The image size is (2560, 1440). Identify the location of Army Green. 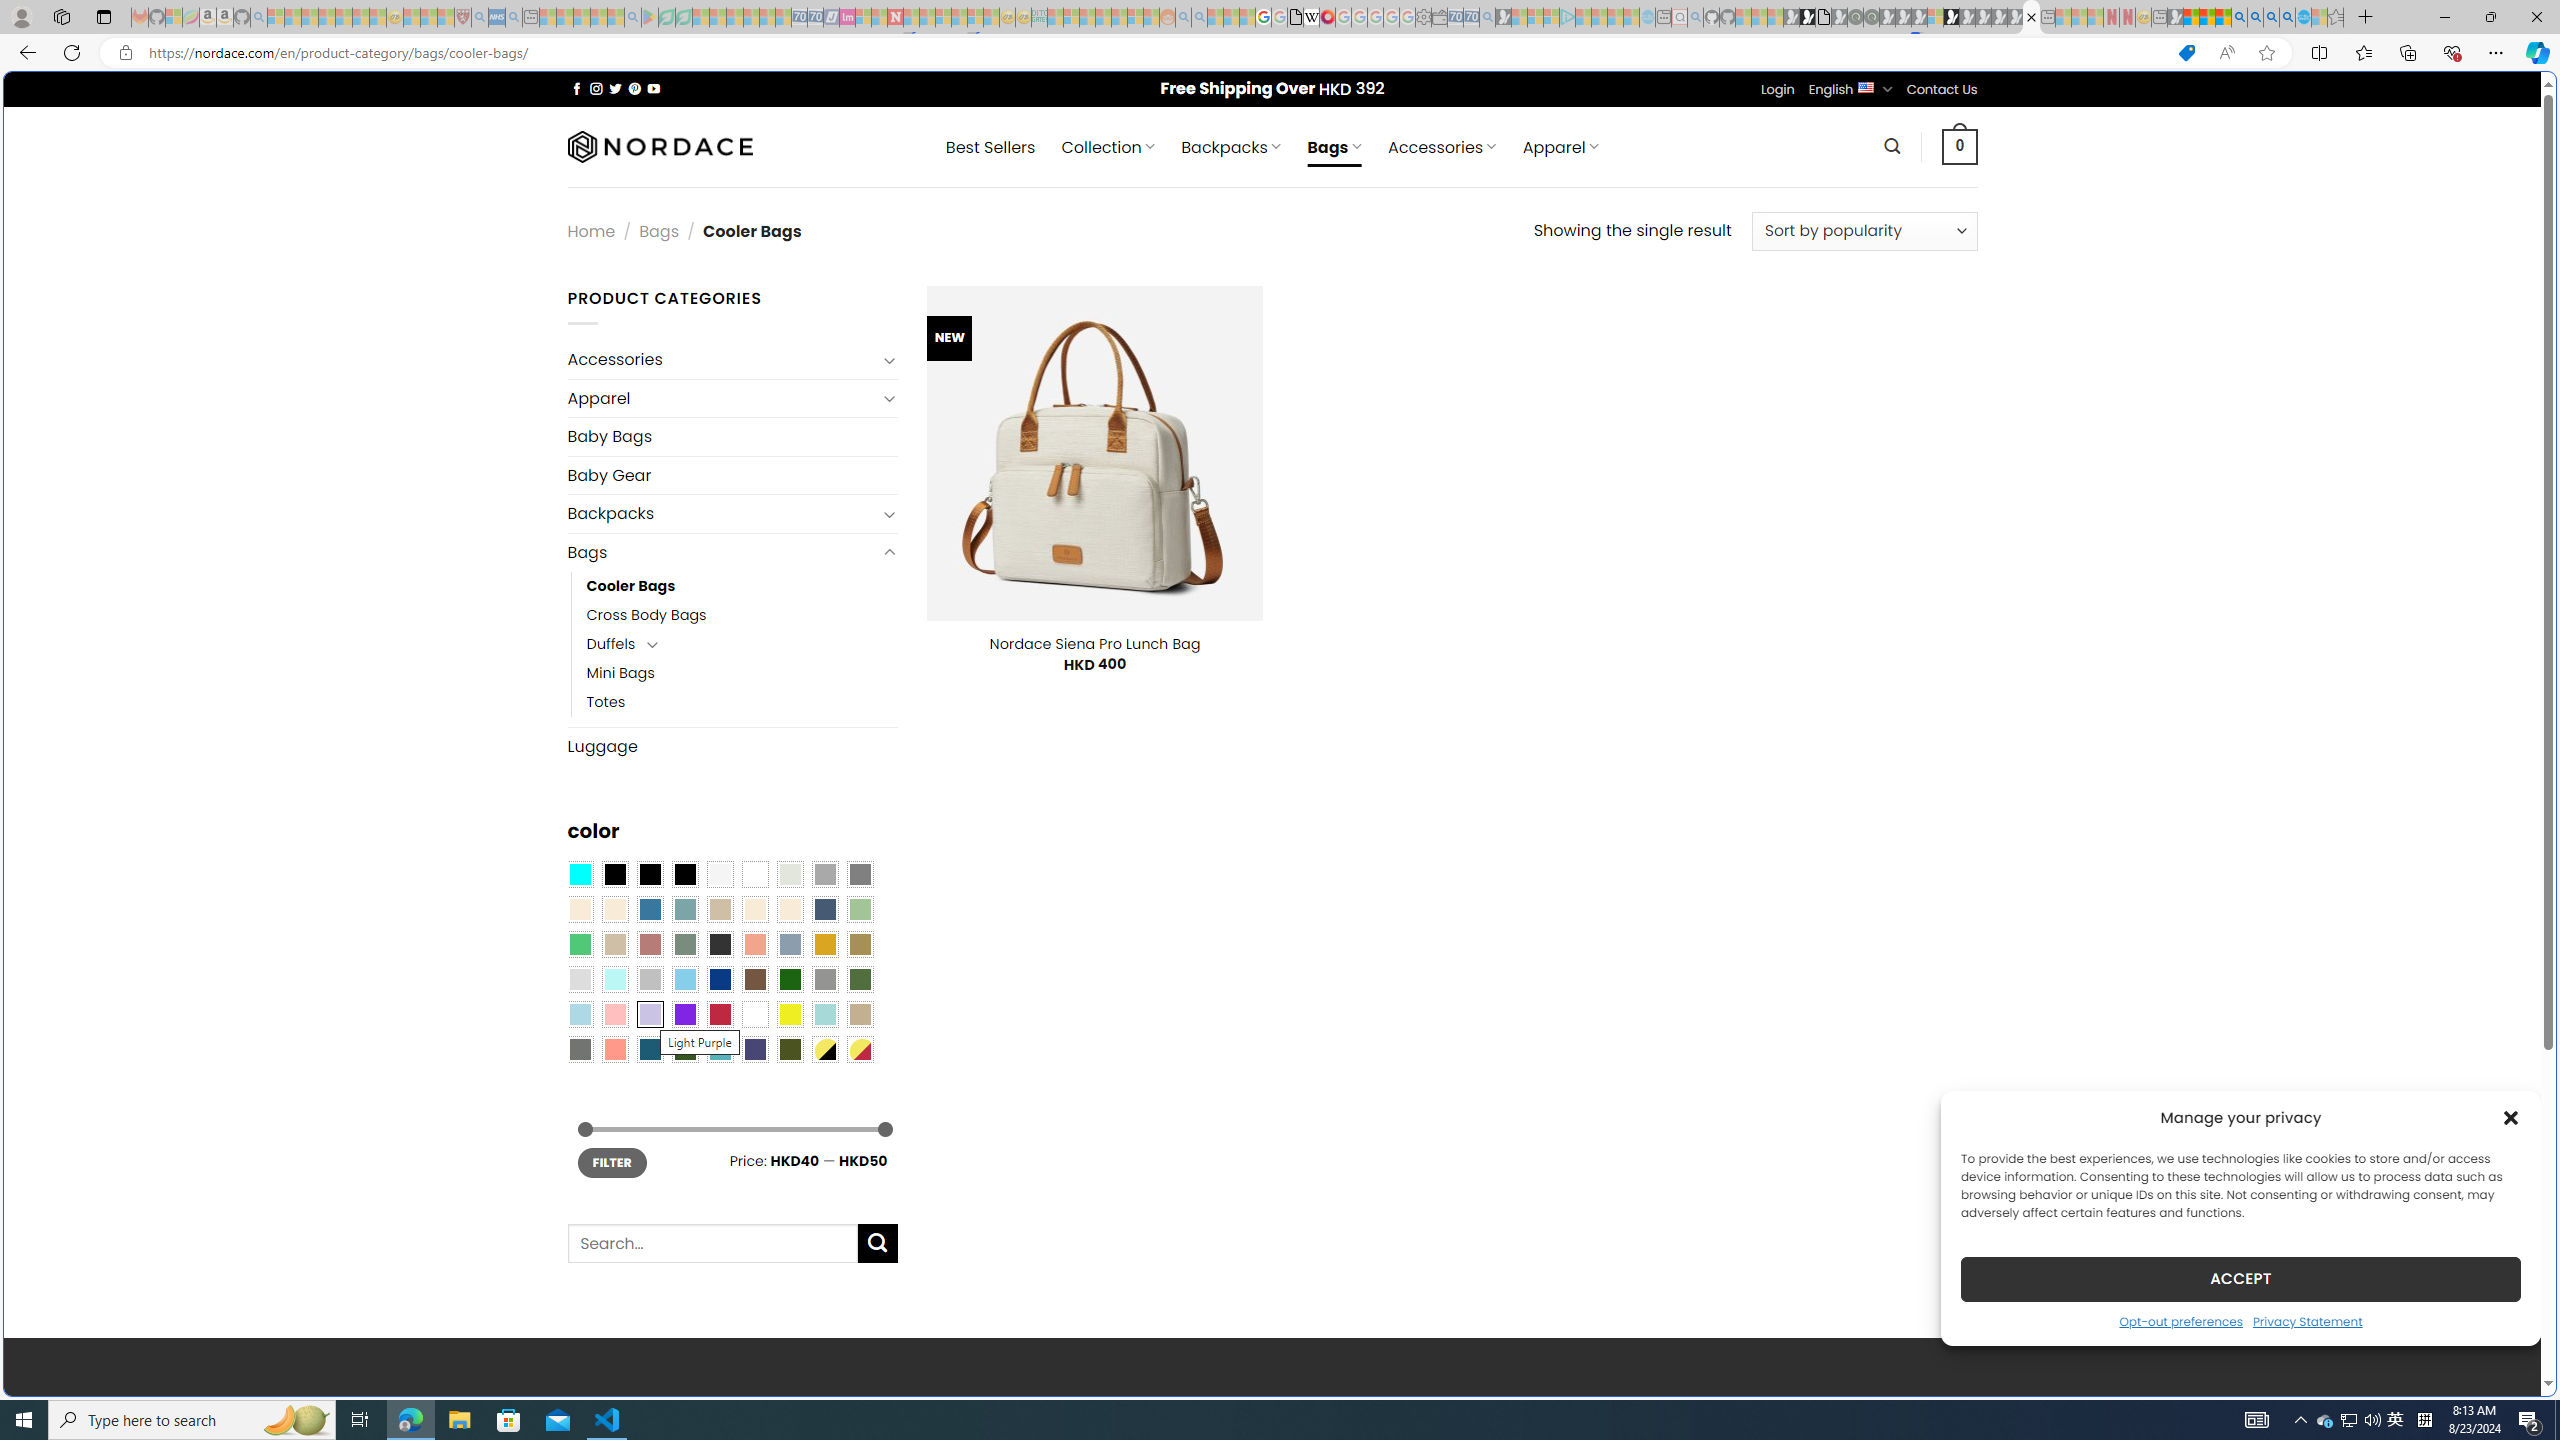
(790, 1049).